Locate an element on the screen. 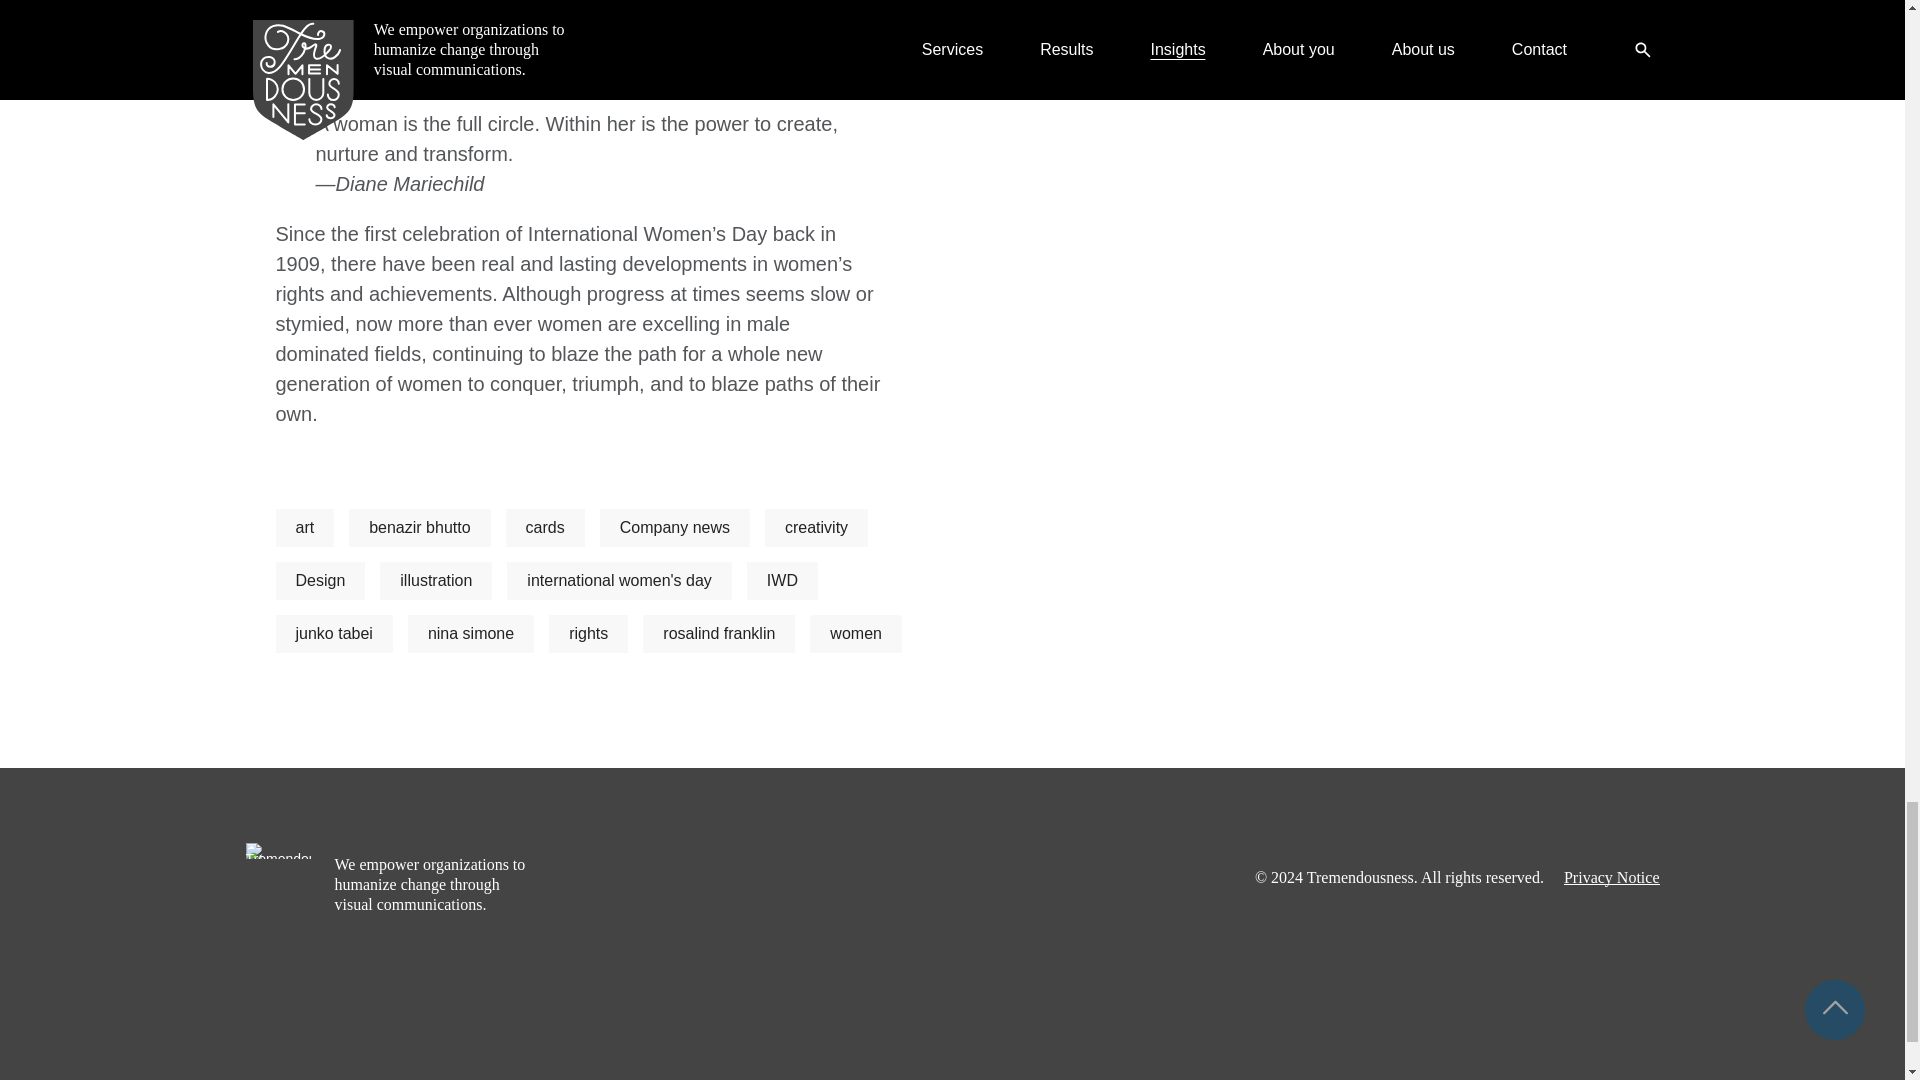  benazir bhutto is located at coordinates (419, 527).